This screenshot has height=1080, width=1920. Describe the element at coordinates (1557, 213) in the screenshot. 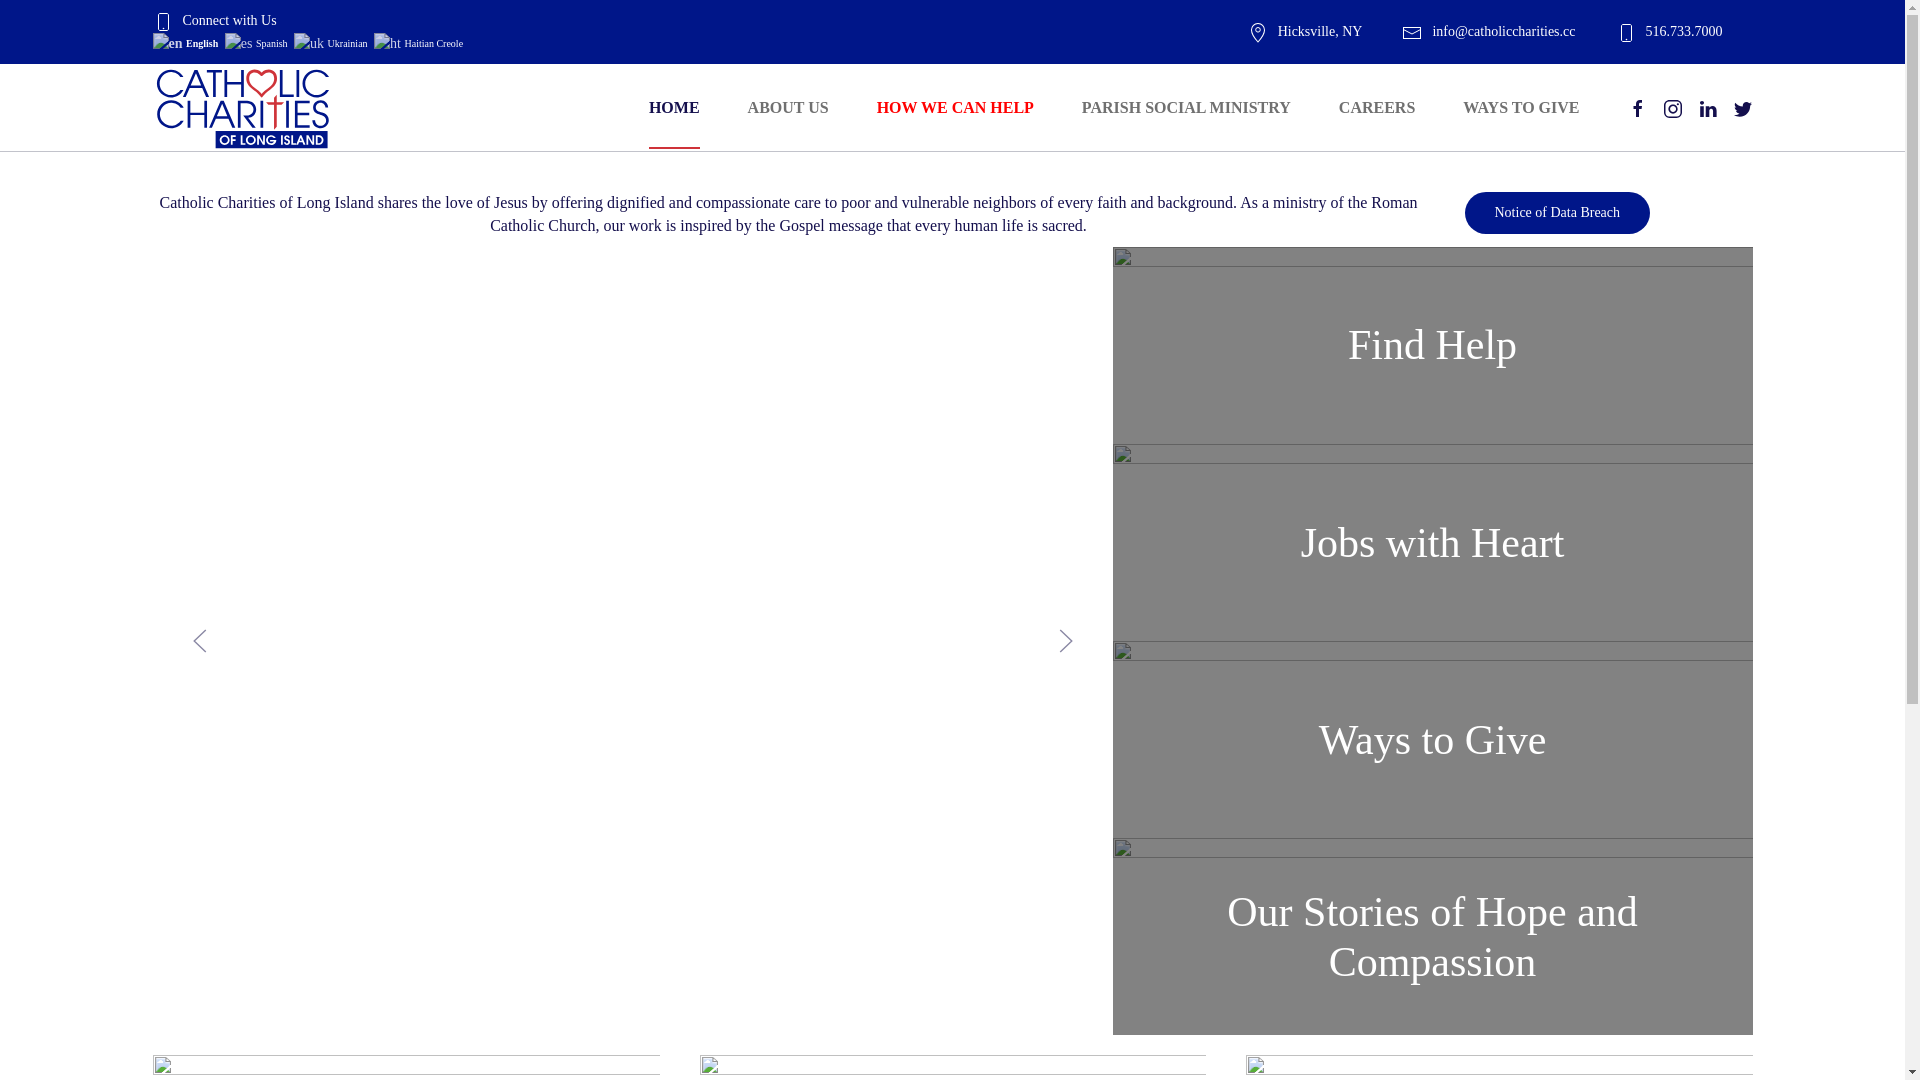

I see `Notice of Data Breach` at that location.